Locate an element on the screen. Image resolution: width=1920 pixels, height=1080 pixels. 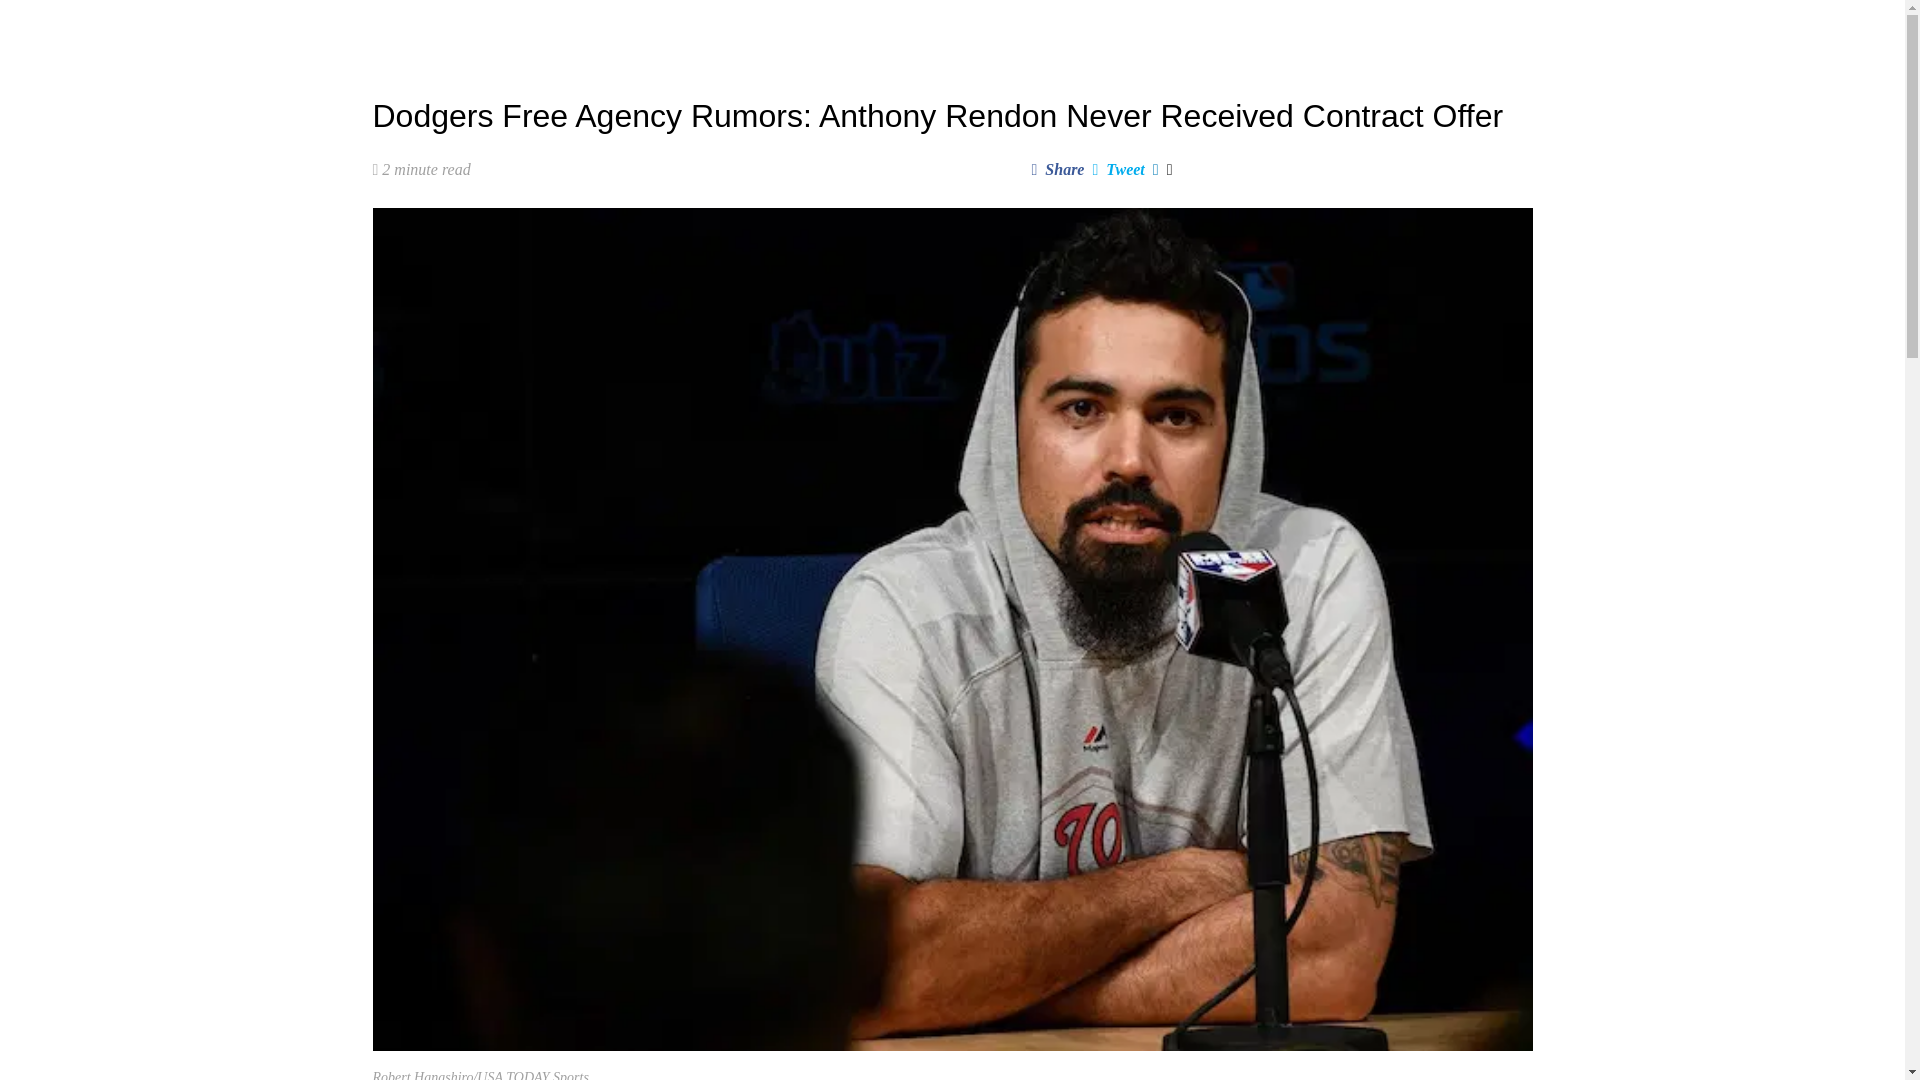
Team is located at coordinates (844, 30).